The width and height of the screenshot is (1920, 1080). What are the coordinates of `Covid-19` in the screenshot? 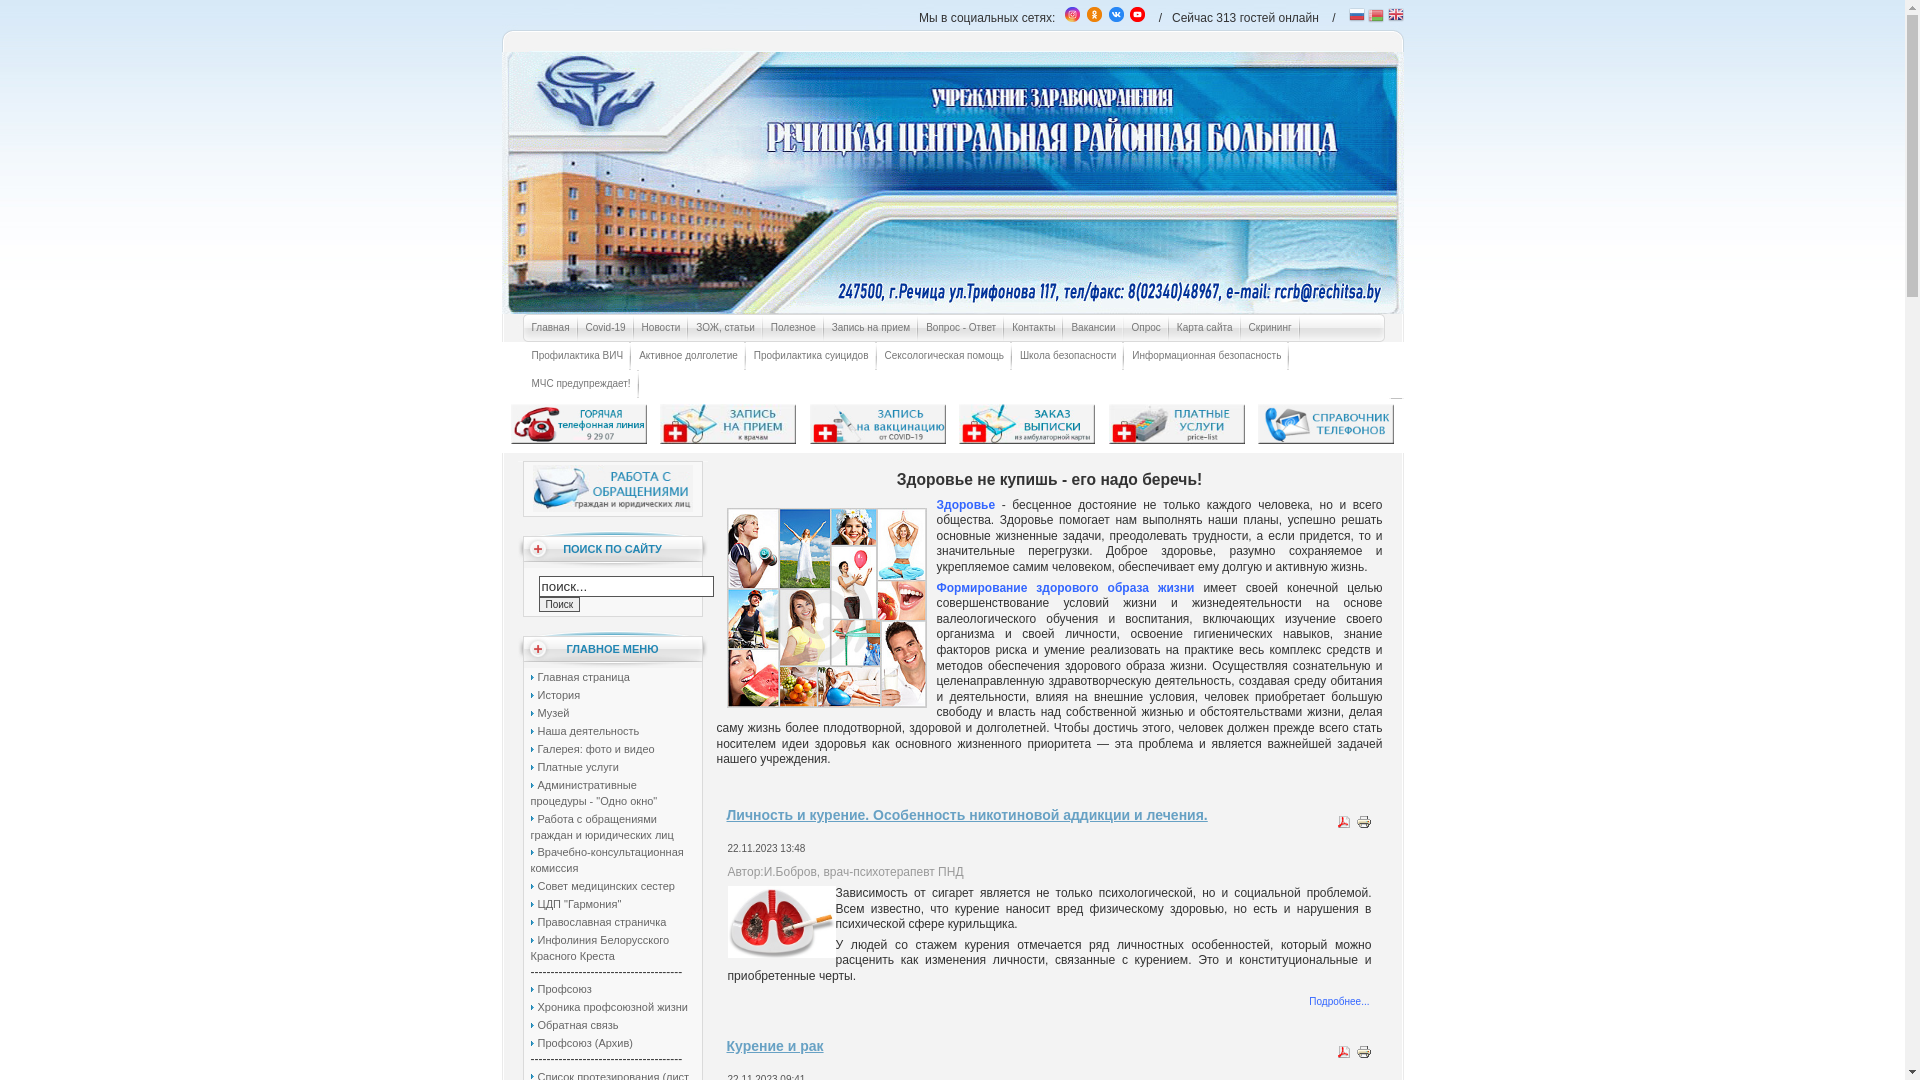 It's located at (606, 328).